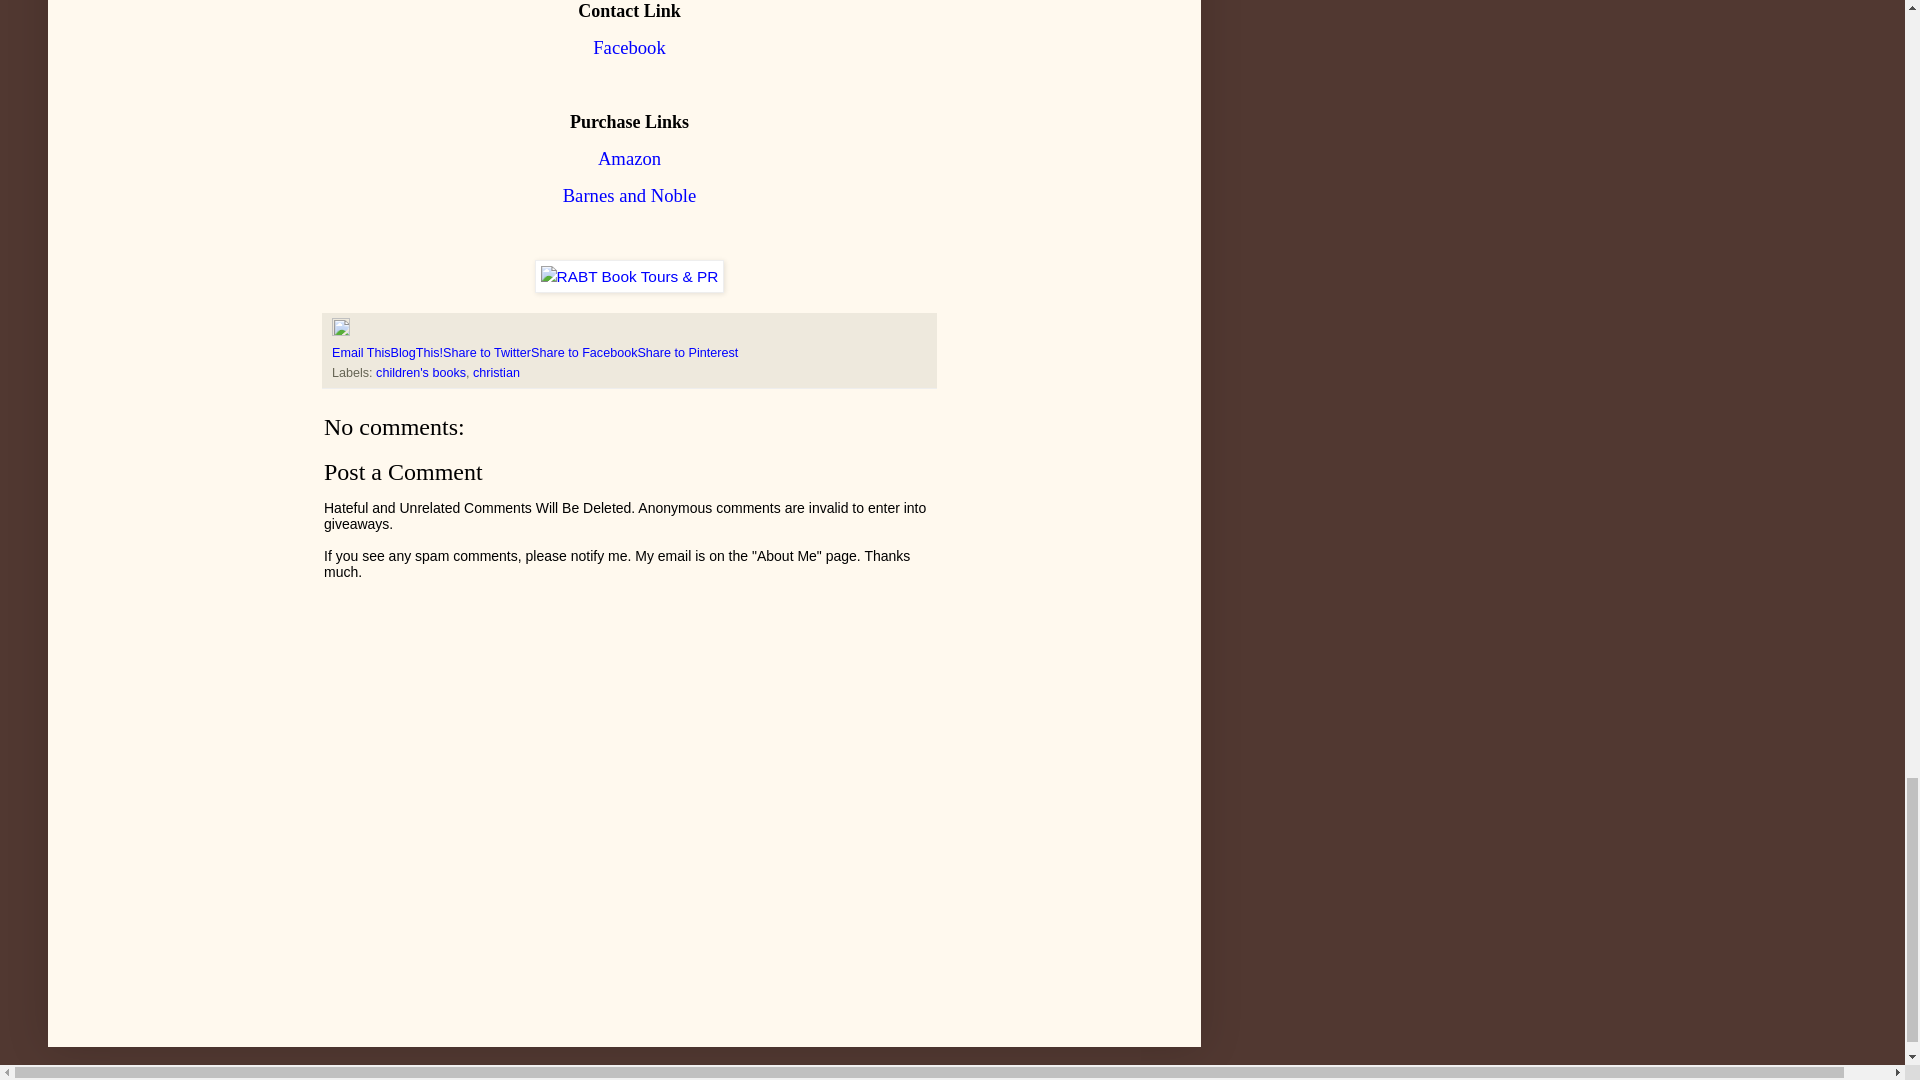 This screenshot has width=1920, height=1080. Describe the element at coordinates (487, 352) in the screenshot. I see `Share to Twitter` at that location.